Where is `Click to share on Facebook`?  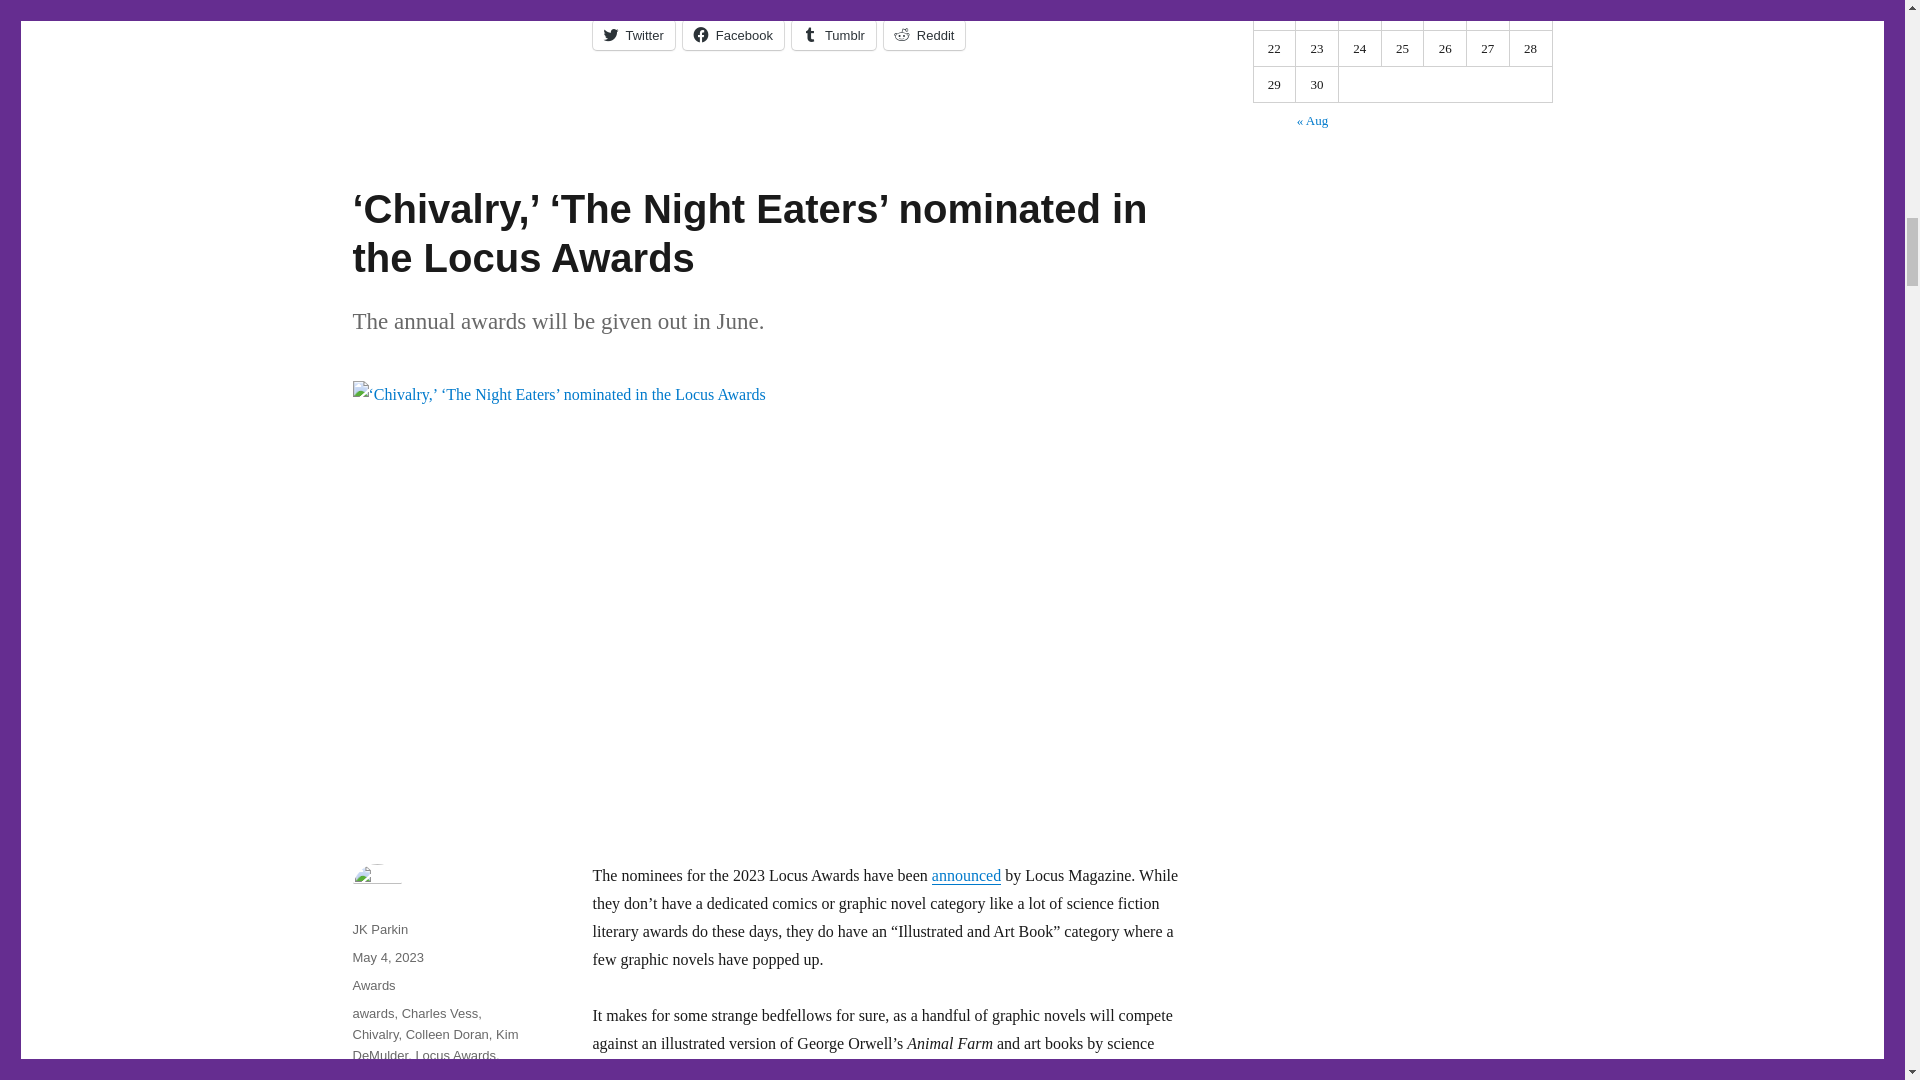
Click to share on Facebook is located at coordinates (733, 34).